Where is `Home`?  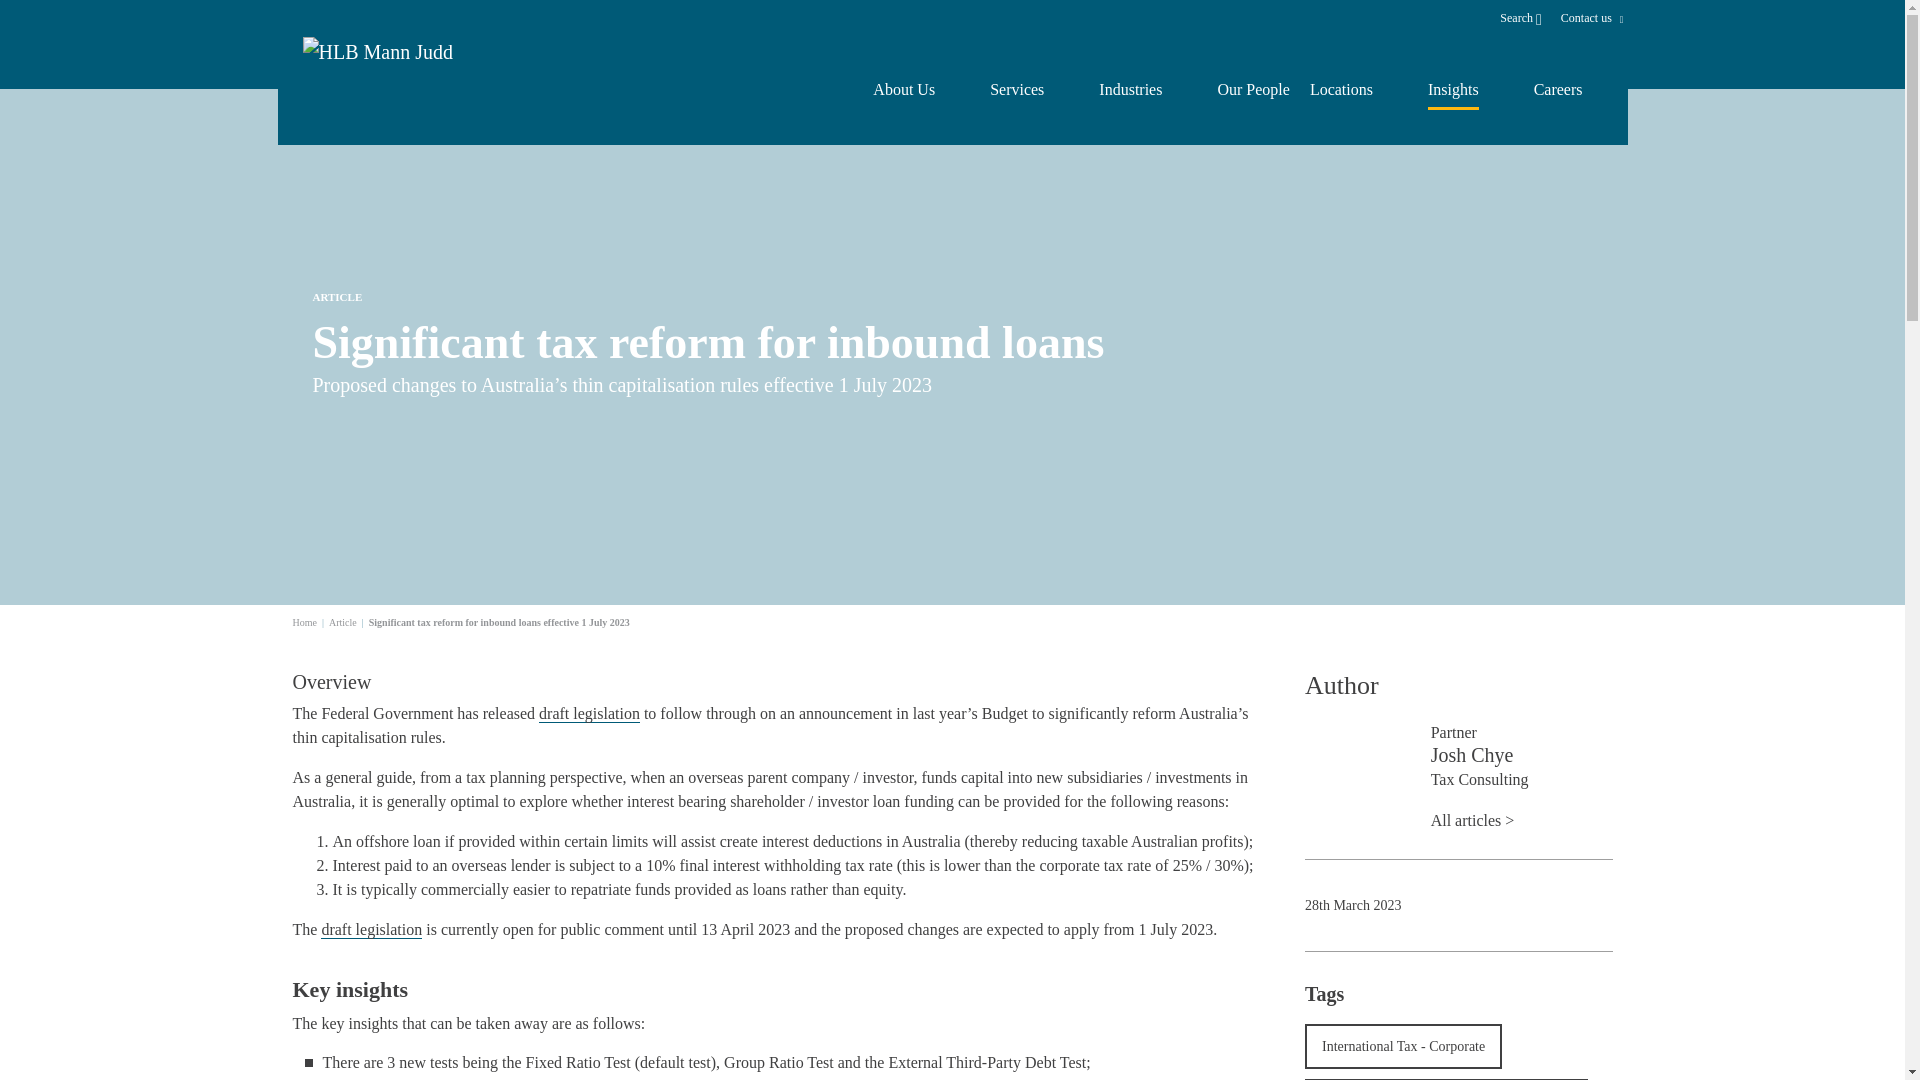 Home is located at coordinates (304, 622).